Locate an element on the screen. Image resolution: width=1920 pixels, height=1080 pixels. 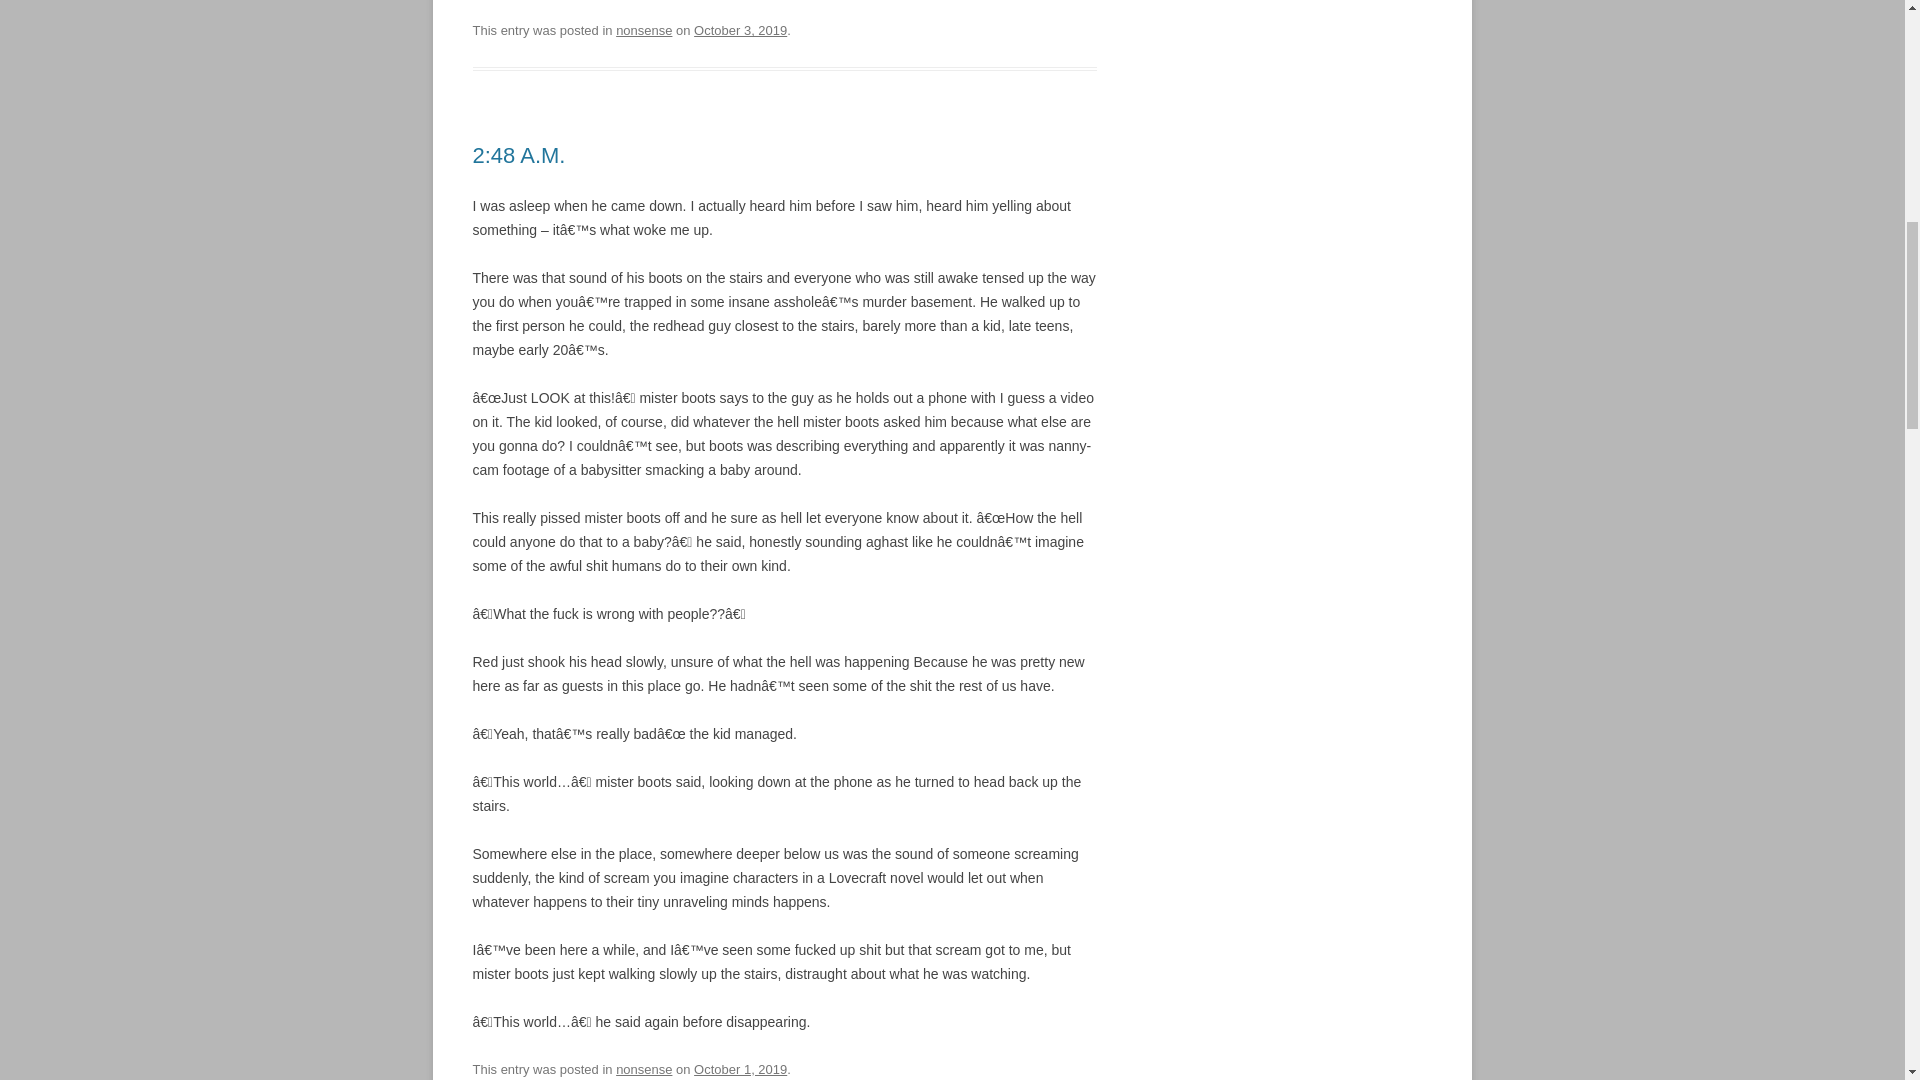
nonsense is located at coordinates (644, 30).